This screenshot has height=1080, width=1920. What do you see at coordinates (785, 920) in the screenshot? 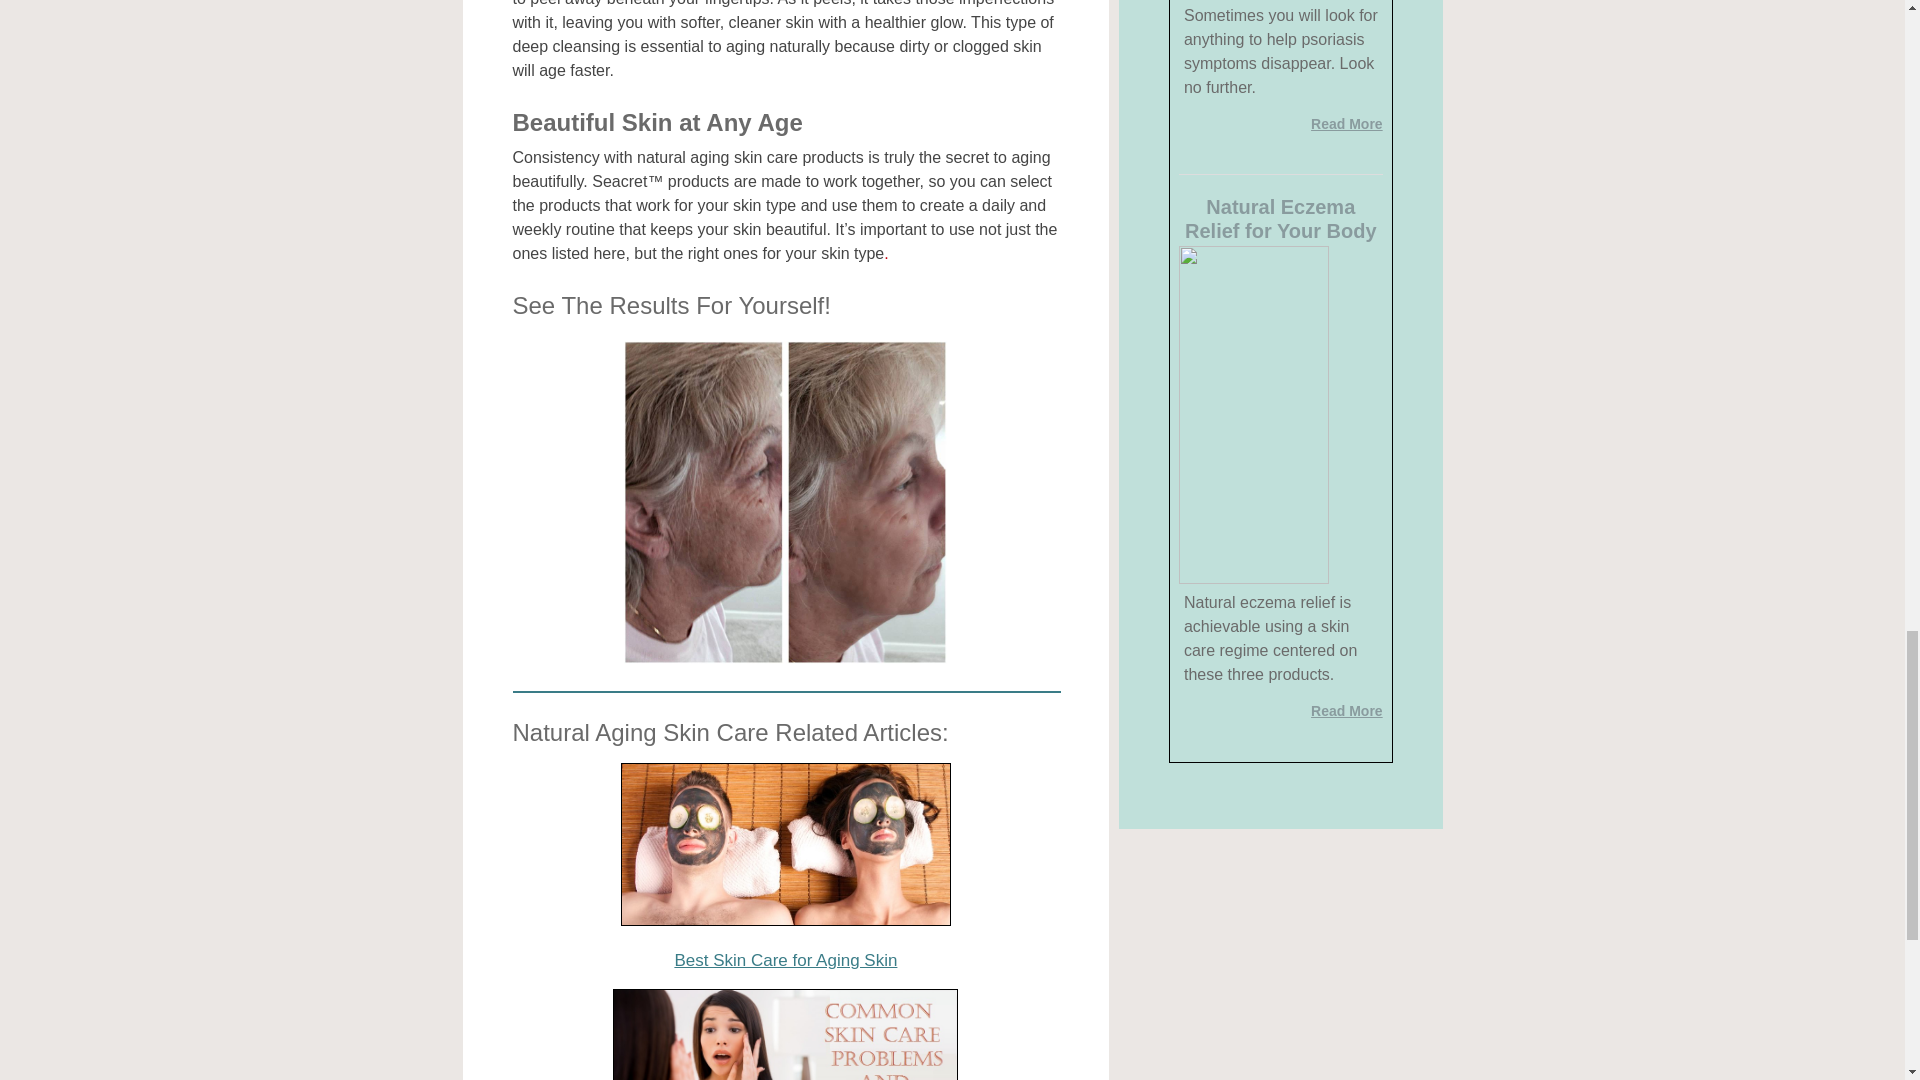
I see `Go to Best Skin Care for Aging Skin` at bounding box center [785, 920].